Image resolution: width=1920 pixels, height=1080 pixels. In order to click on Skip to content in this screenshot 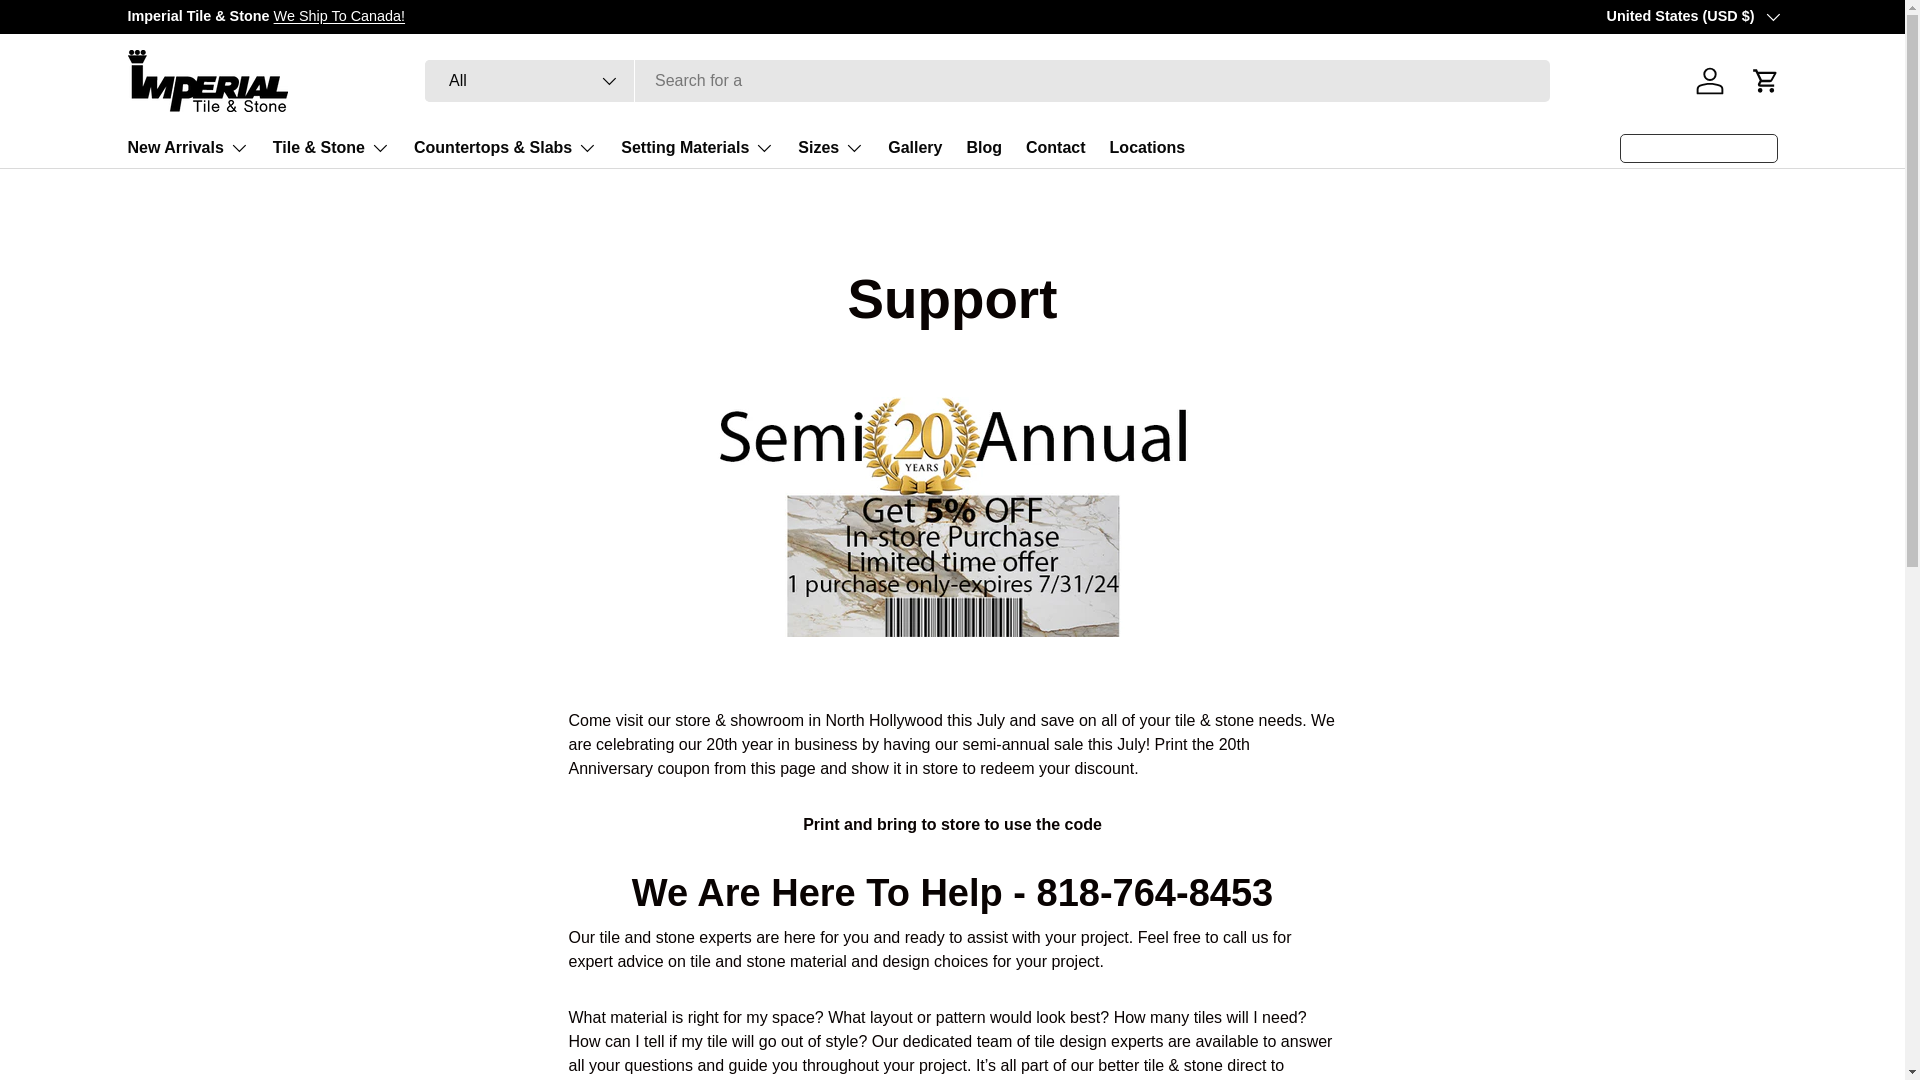, I will do `click(90, 28)`.